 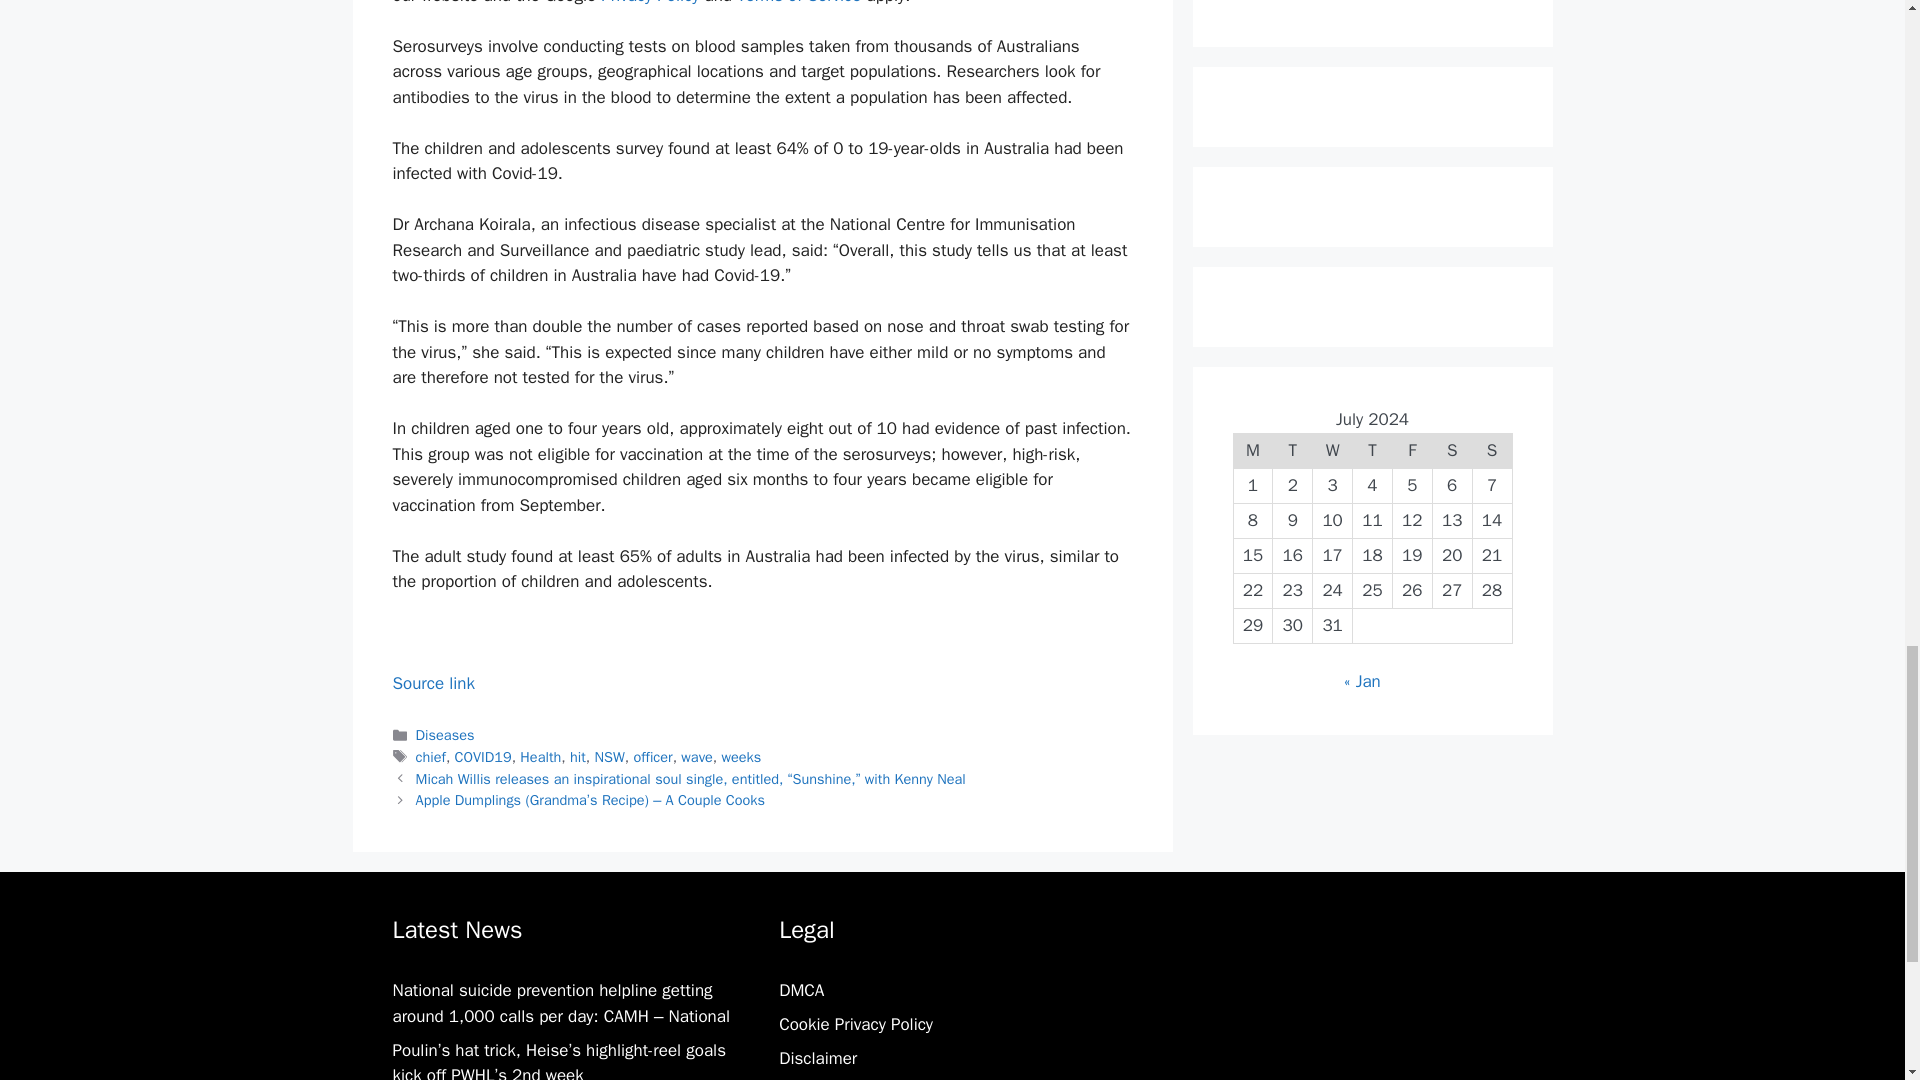 I want to click on Thursday, so click(x=1373, y=450).